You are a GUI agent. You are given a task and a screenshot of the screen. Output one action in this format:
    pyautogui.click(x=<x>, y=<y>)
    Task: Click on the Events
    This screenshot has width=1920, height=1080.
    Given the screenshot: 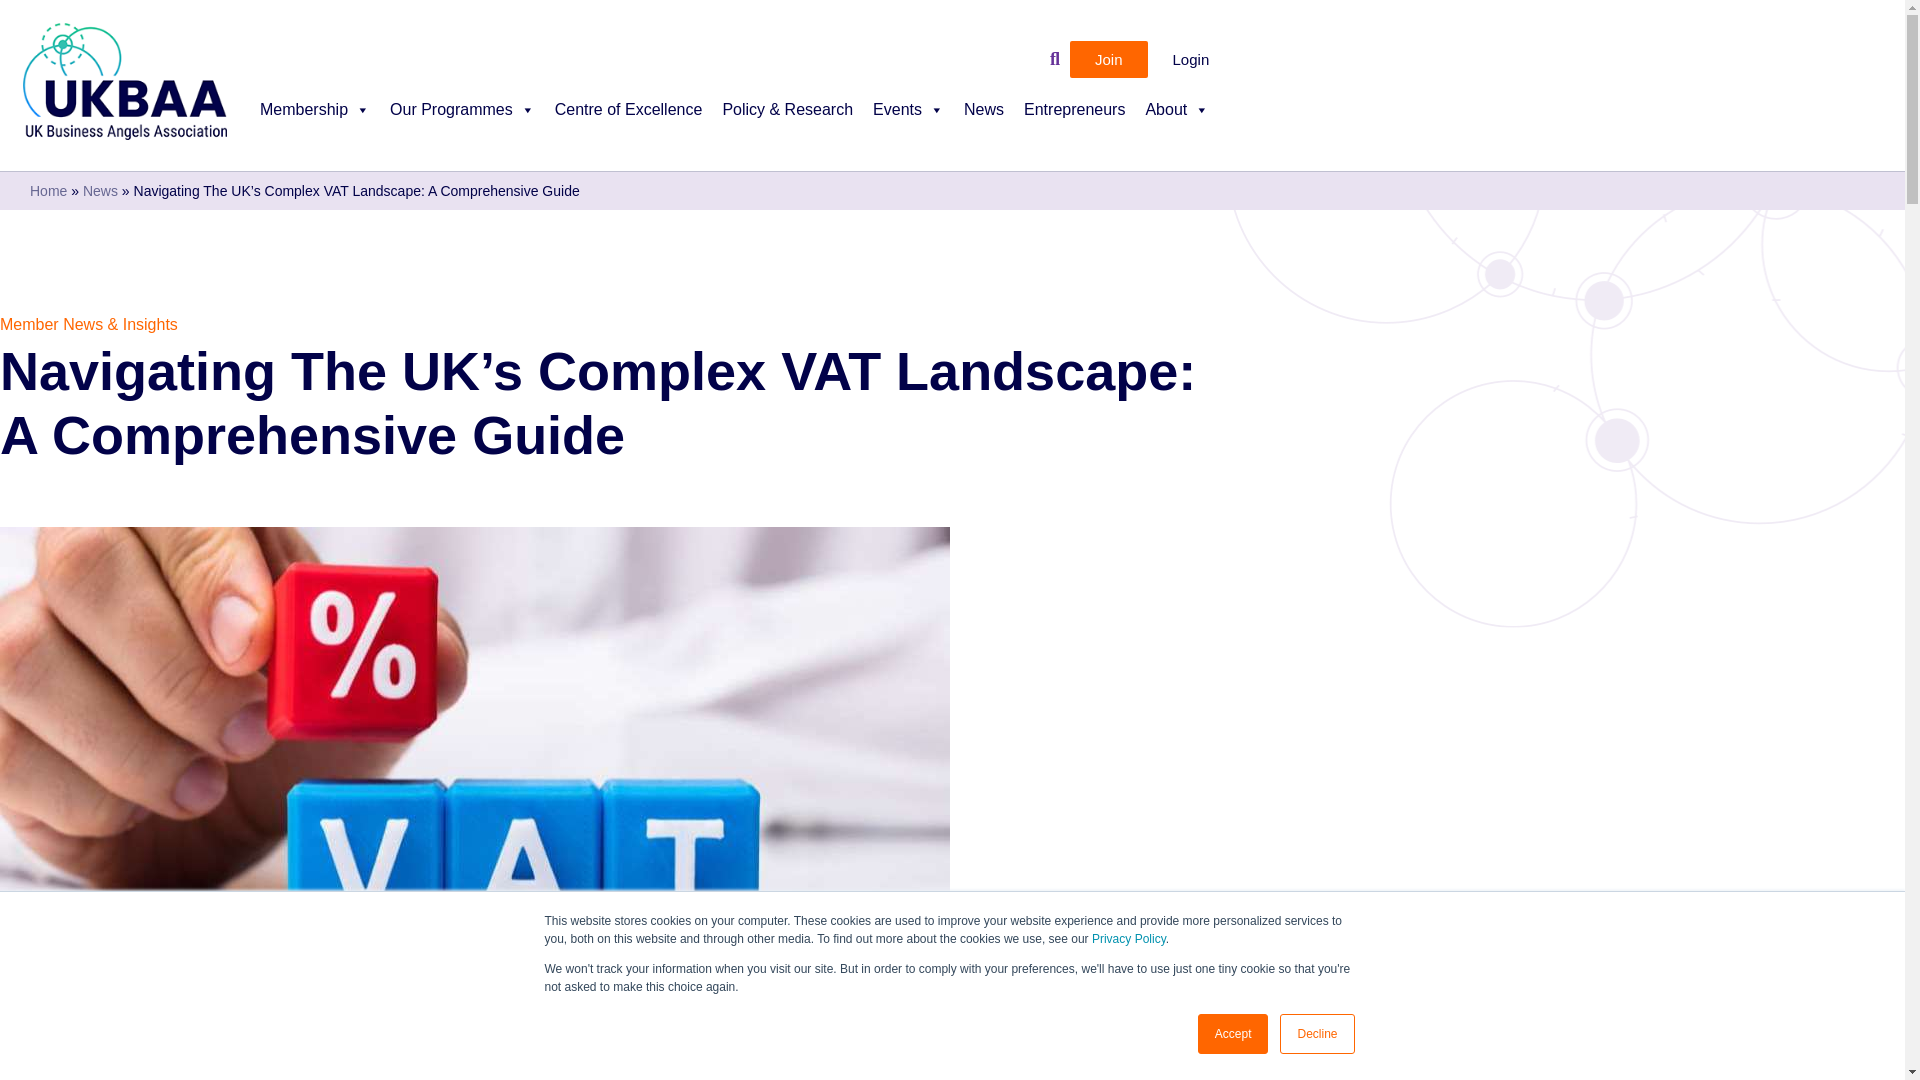 What is the action you would take?
    pyautogui.click(x=908, y=120)
    